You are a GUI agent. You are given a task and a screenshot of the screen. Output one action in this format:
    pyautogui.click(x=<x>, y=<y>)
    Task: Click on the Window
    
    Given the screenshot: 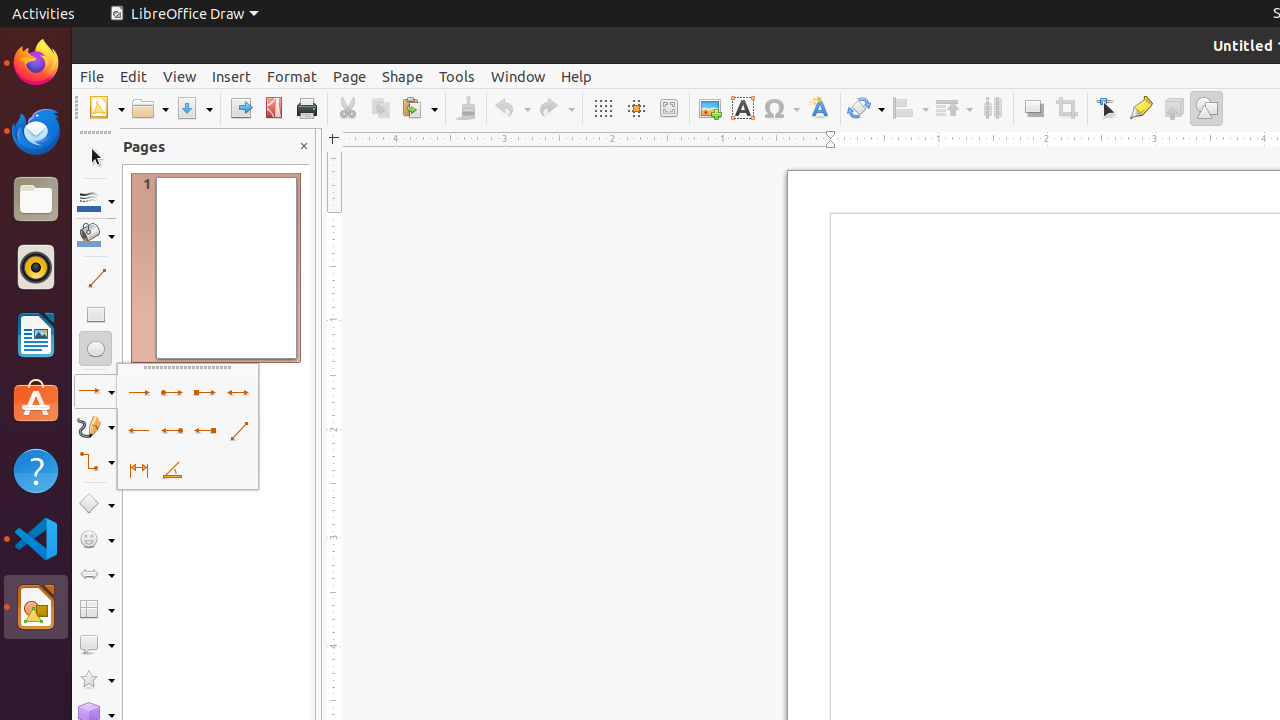 What is the action you would take?
    pyautogui.click(x=518, y=76)
    